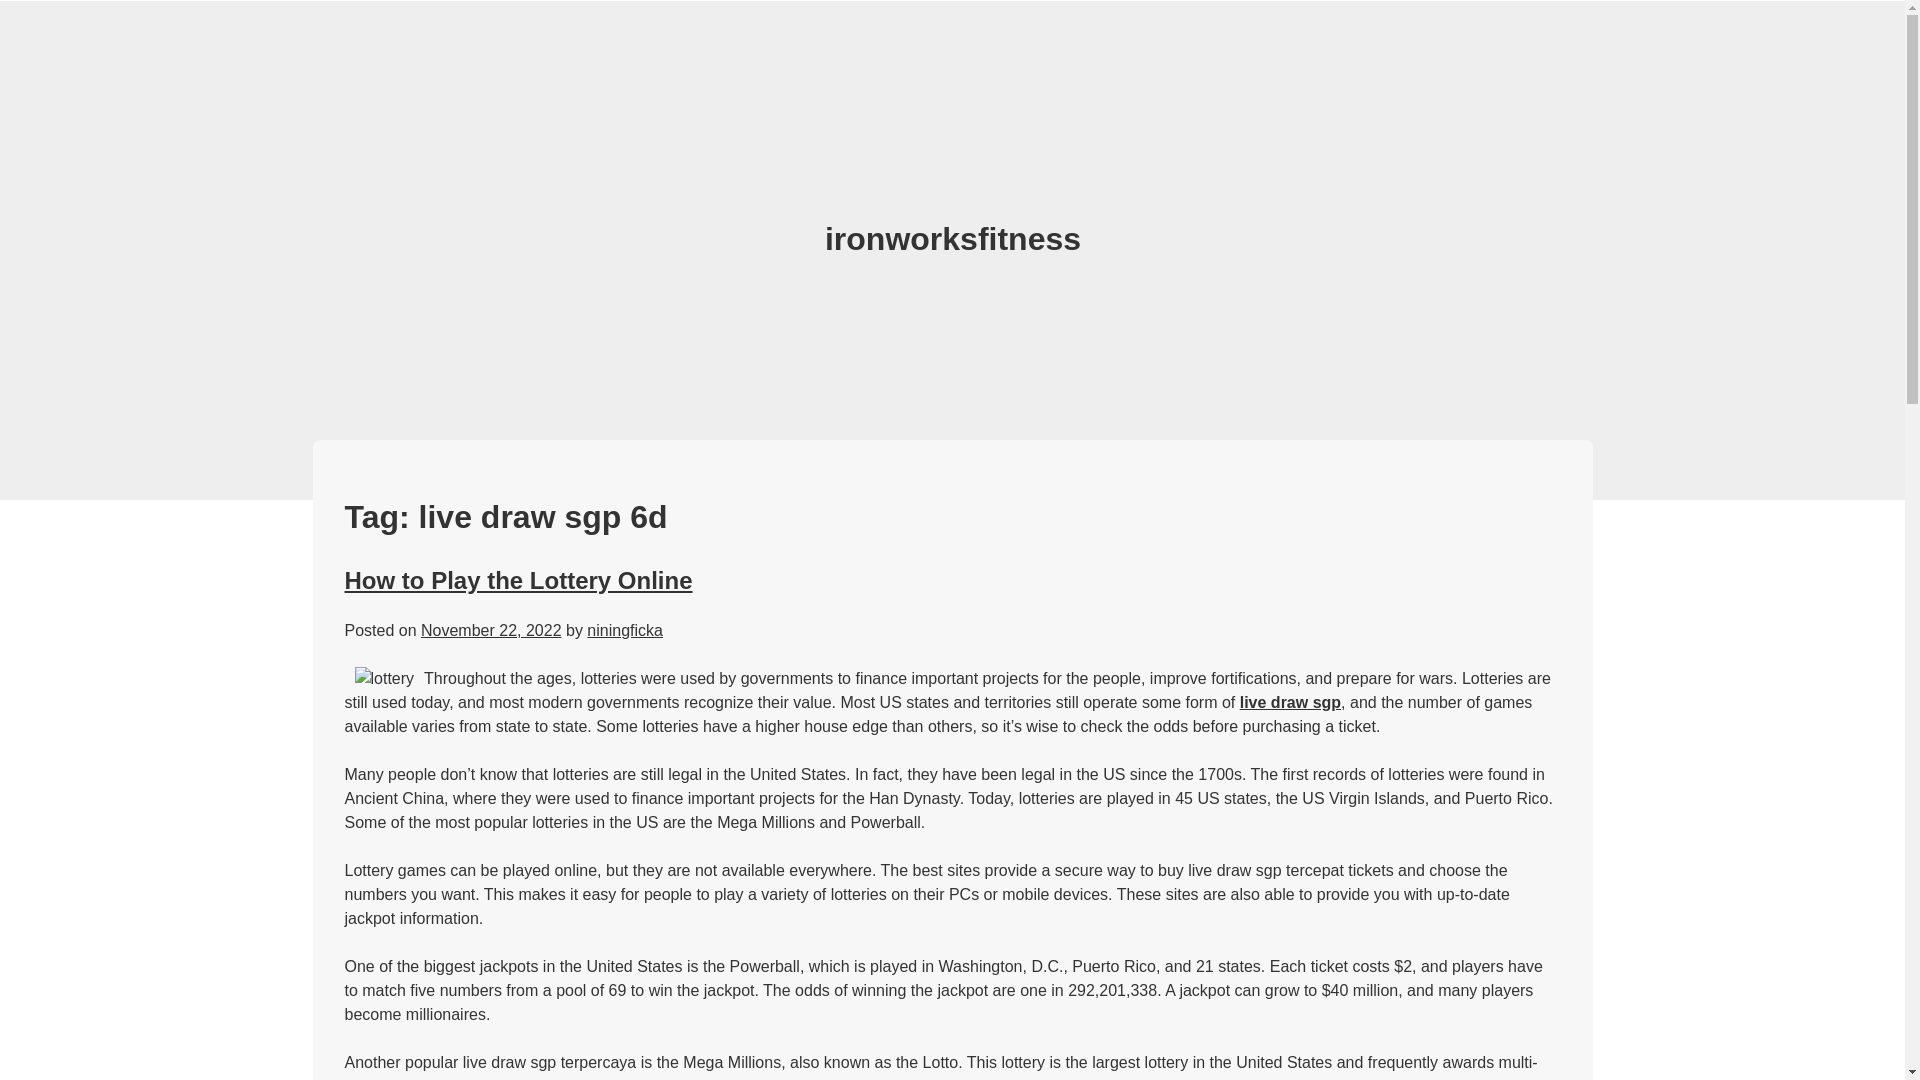 This screenshot has height=1080, width=1920. Describe the element at coordinates (624, 630) in the screenshot. I see `niningficka` at that location.